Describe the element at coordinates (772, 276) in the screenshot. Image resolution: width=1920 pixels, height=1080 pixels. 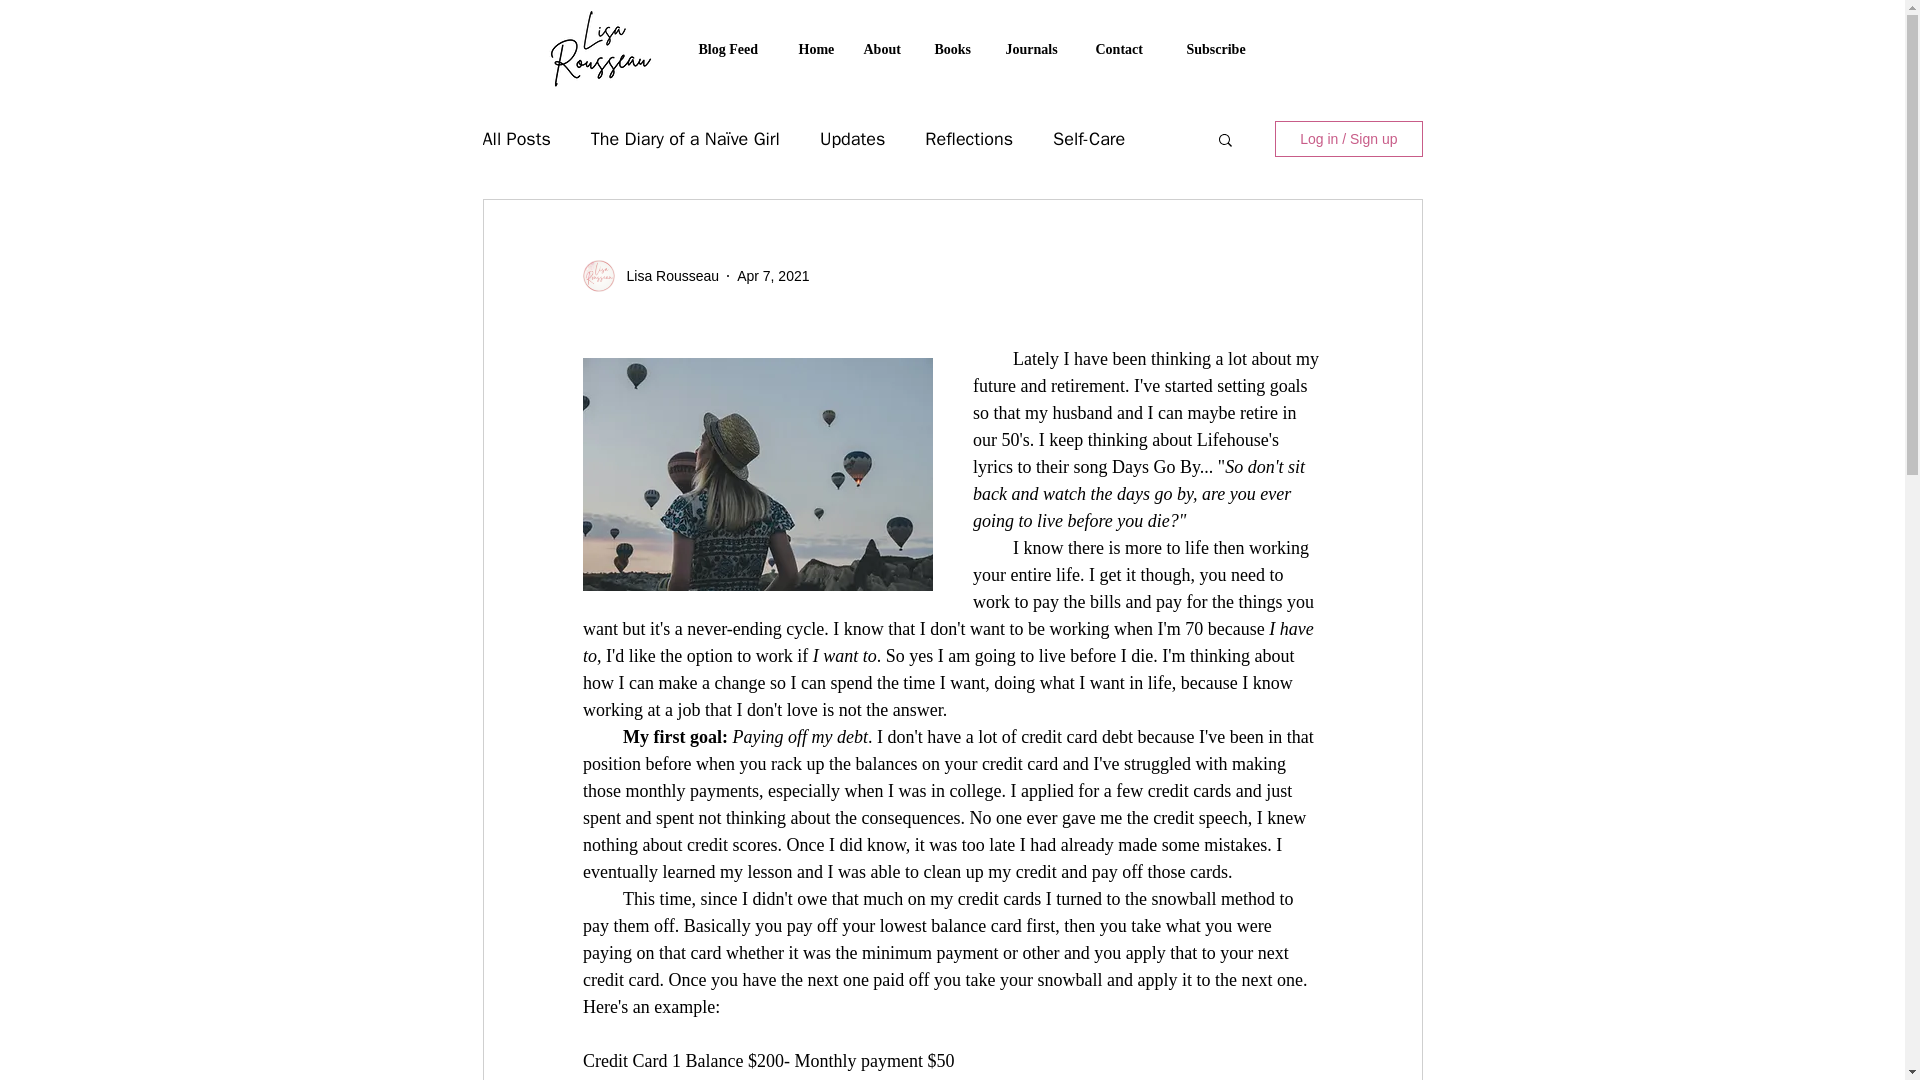
I see `Apr 7, 2021` at that location.